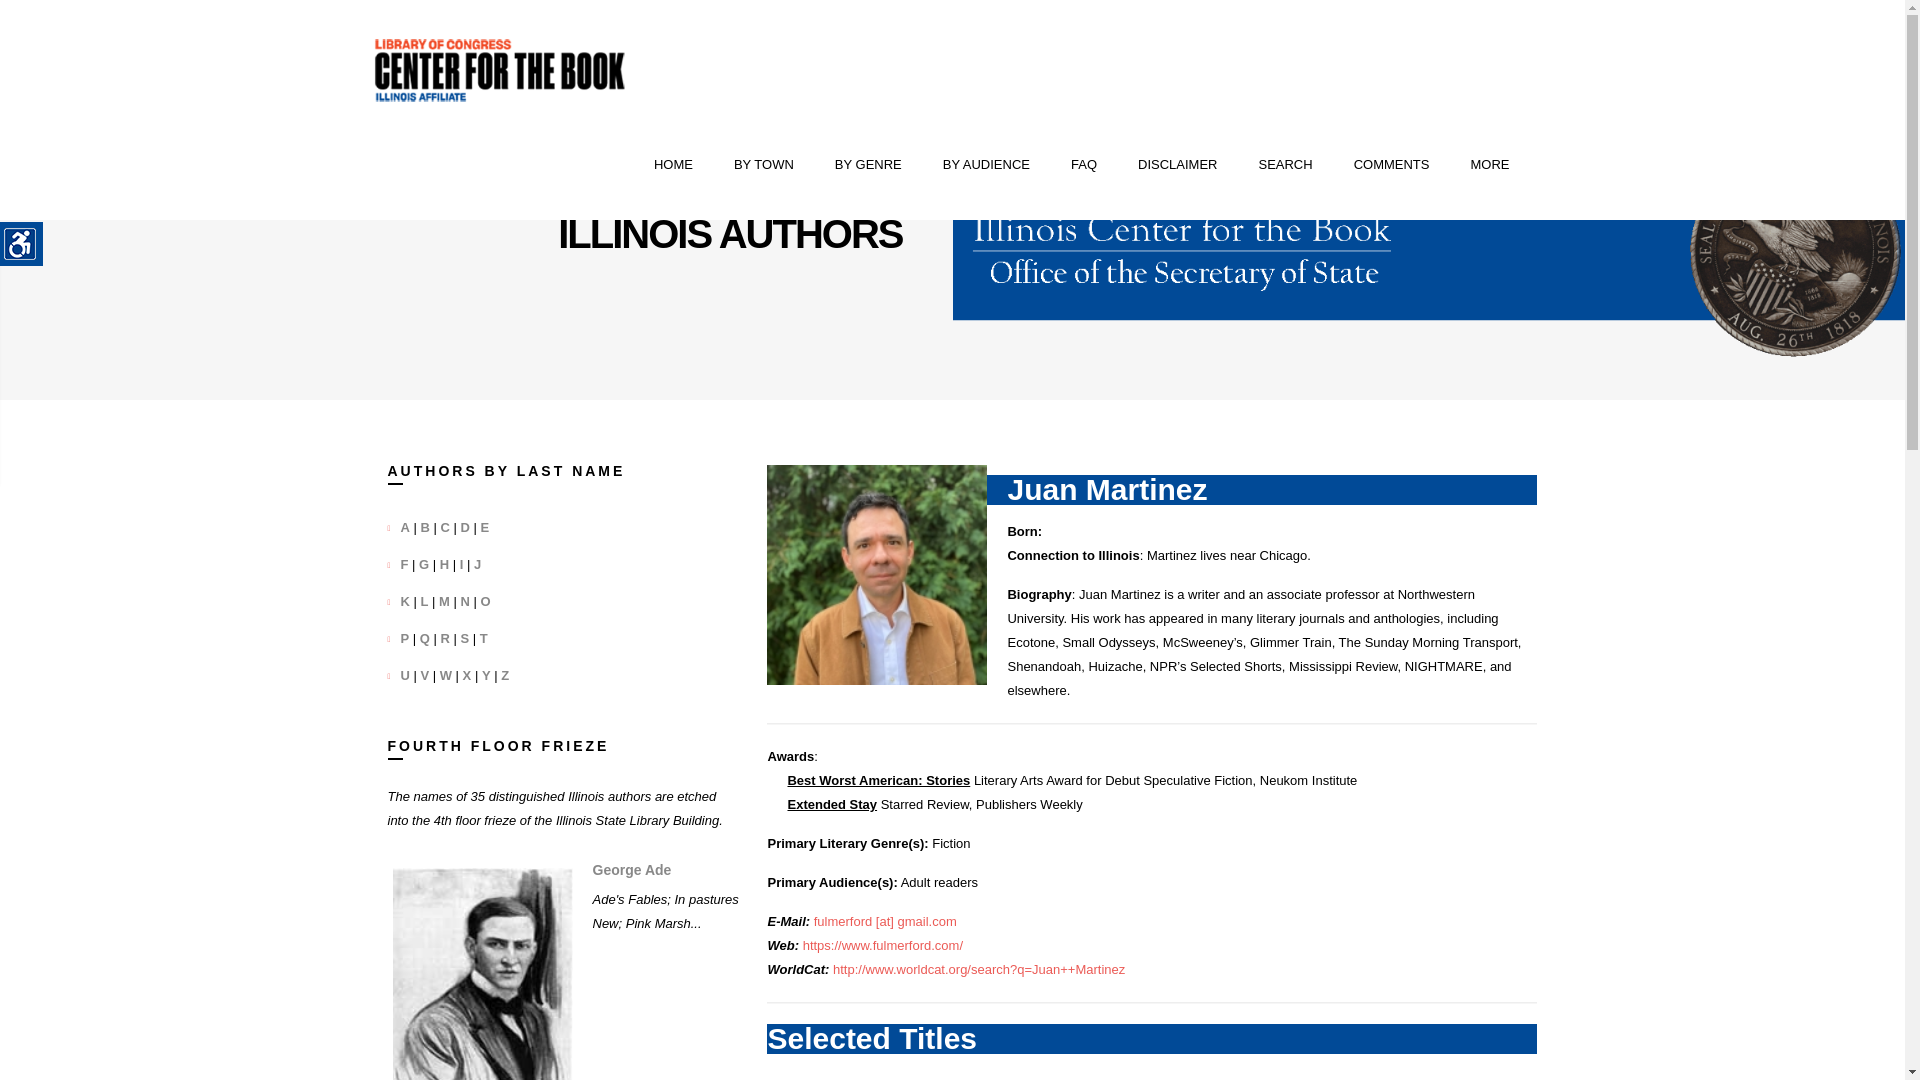 The width and height of the screenshot is (1920, 1080). I want to click on Link to the Library of Congress's Center for the Book, so click(500, 70).